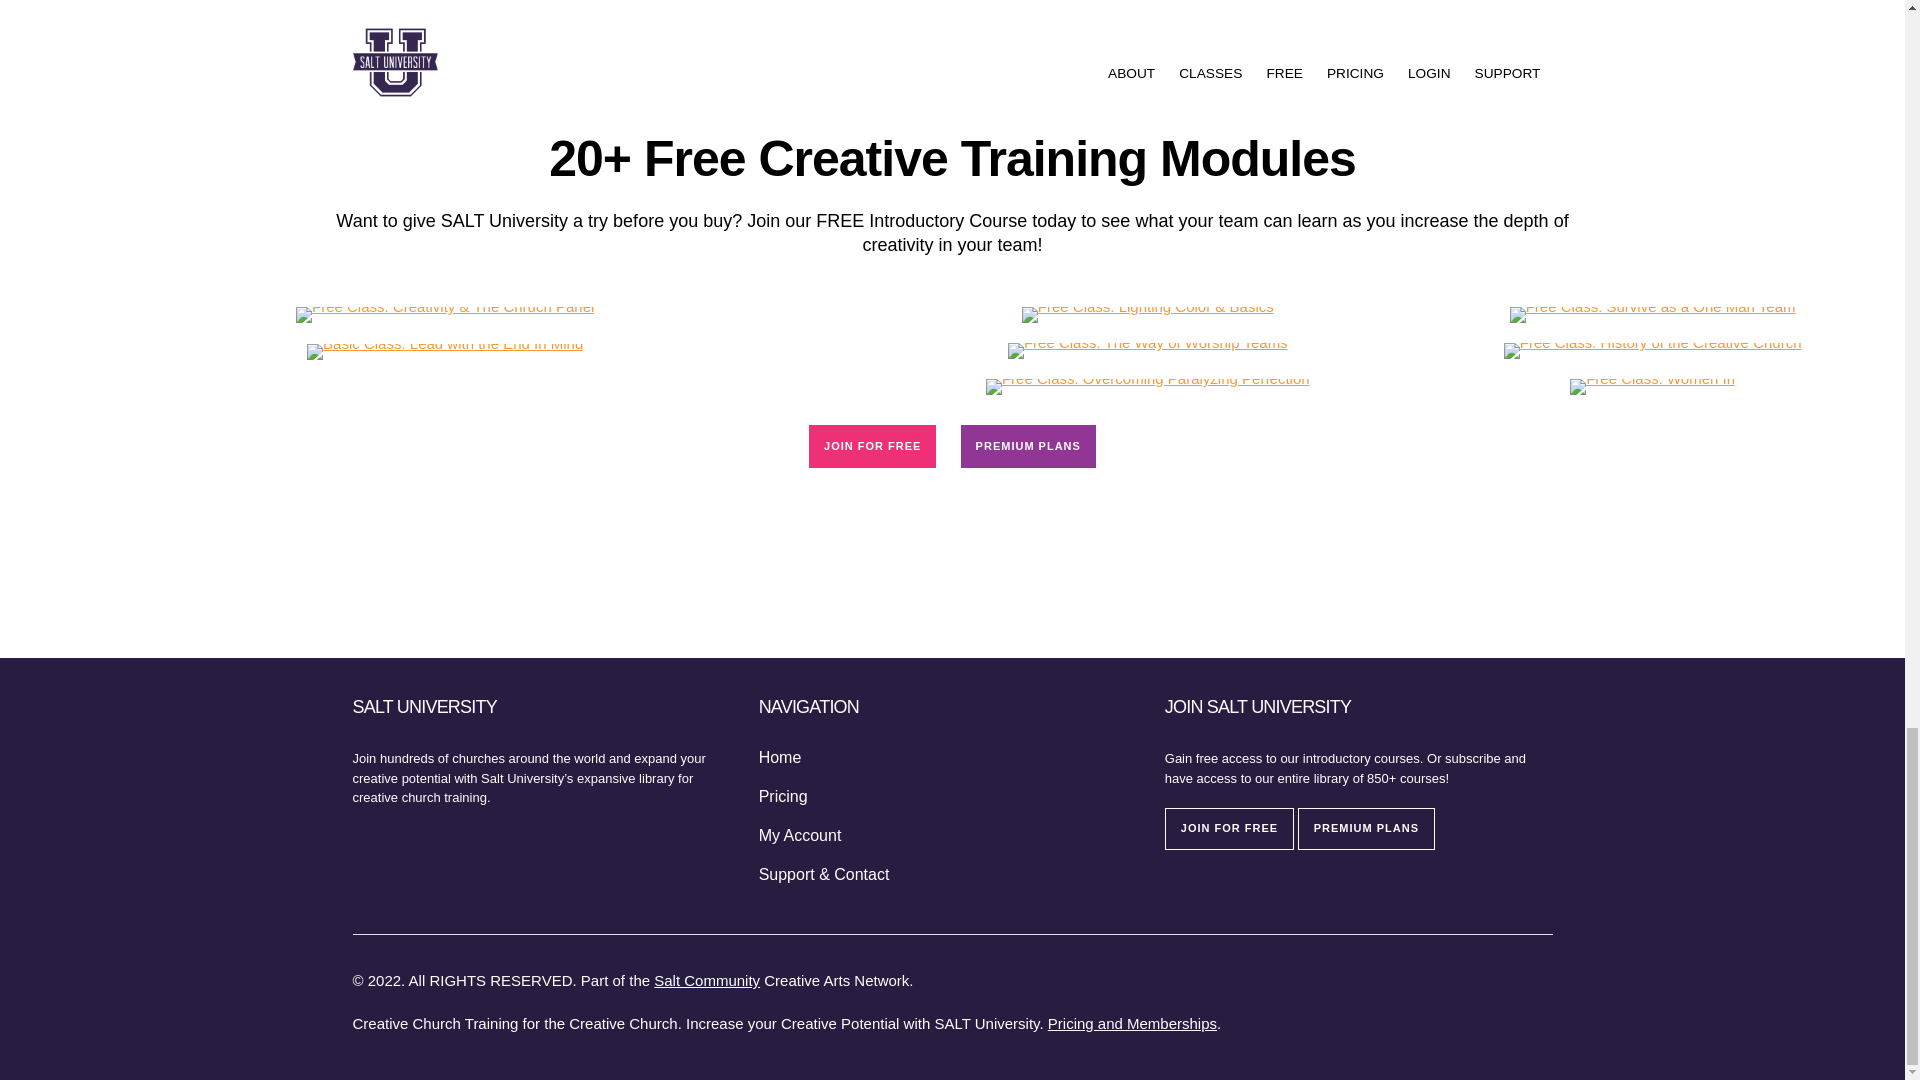 This screenshot has width=1920, height=1080. I want to click on Salt Community, so click(707, 980).